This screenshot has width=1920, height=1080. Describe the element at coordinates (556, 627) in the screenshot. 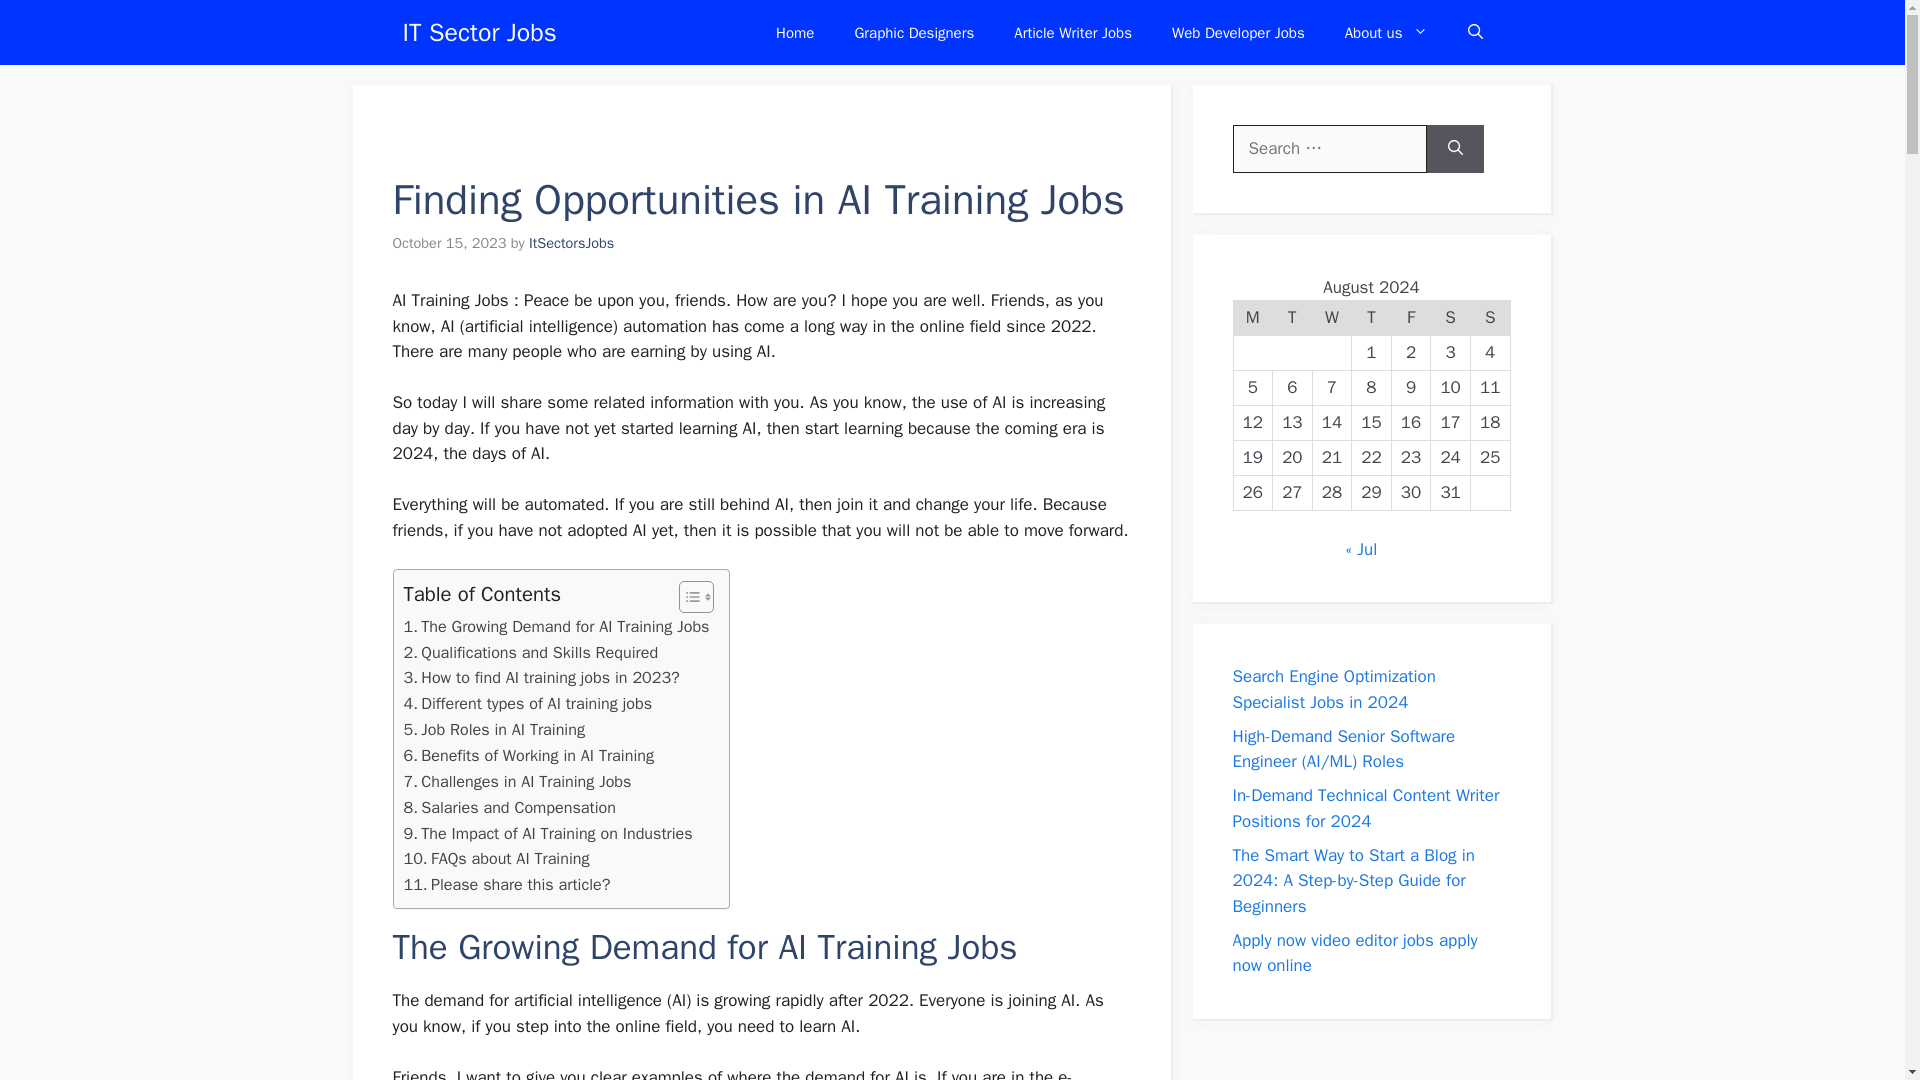

I see `The Growing Demand for AI Training Jobs` at that location.